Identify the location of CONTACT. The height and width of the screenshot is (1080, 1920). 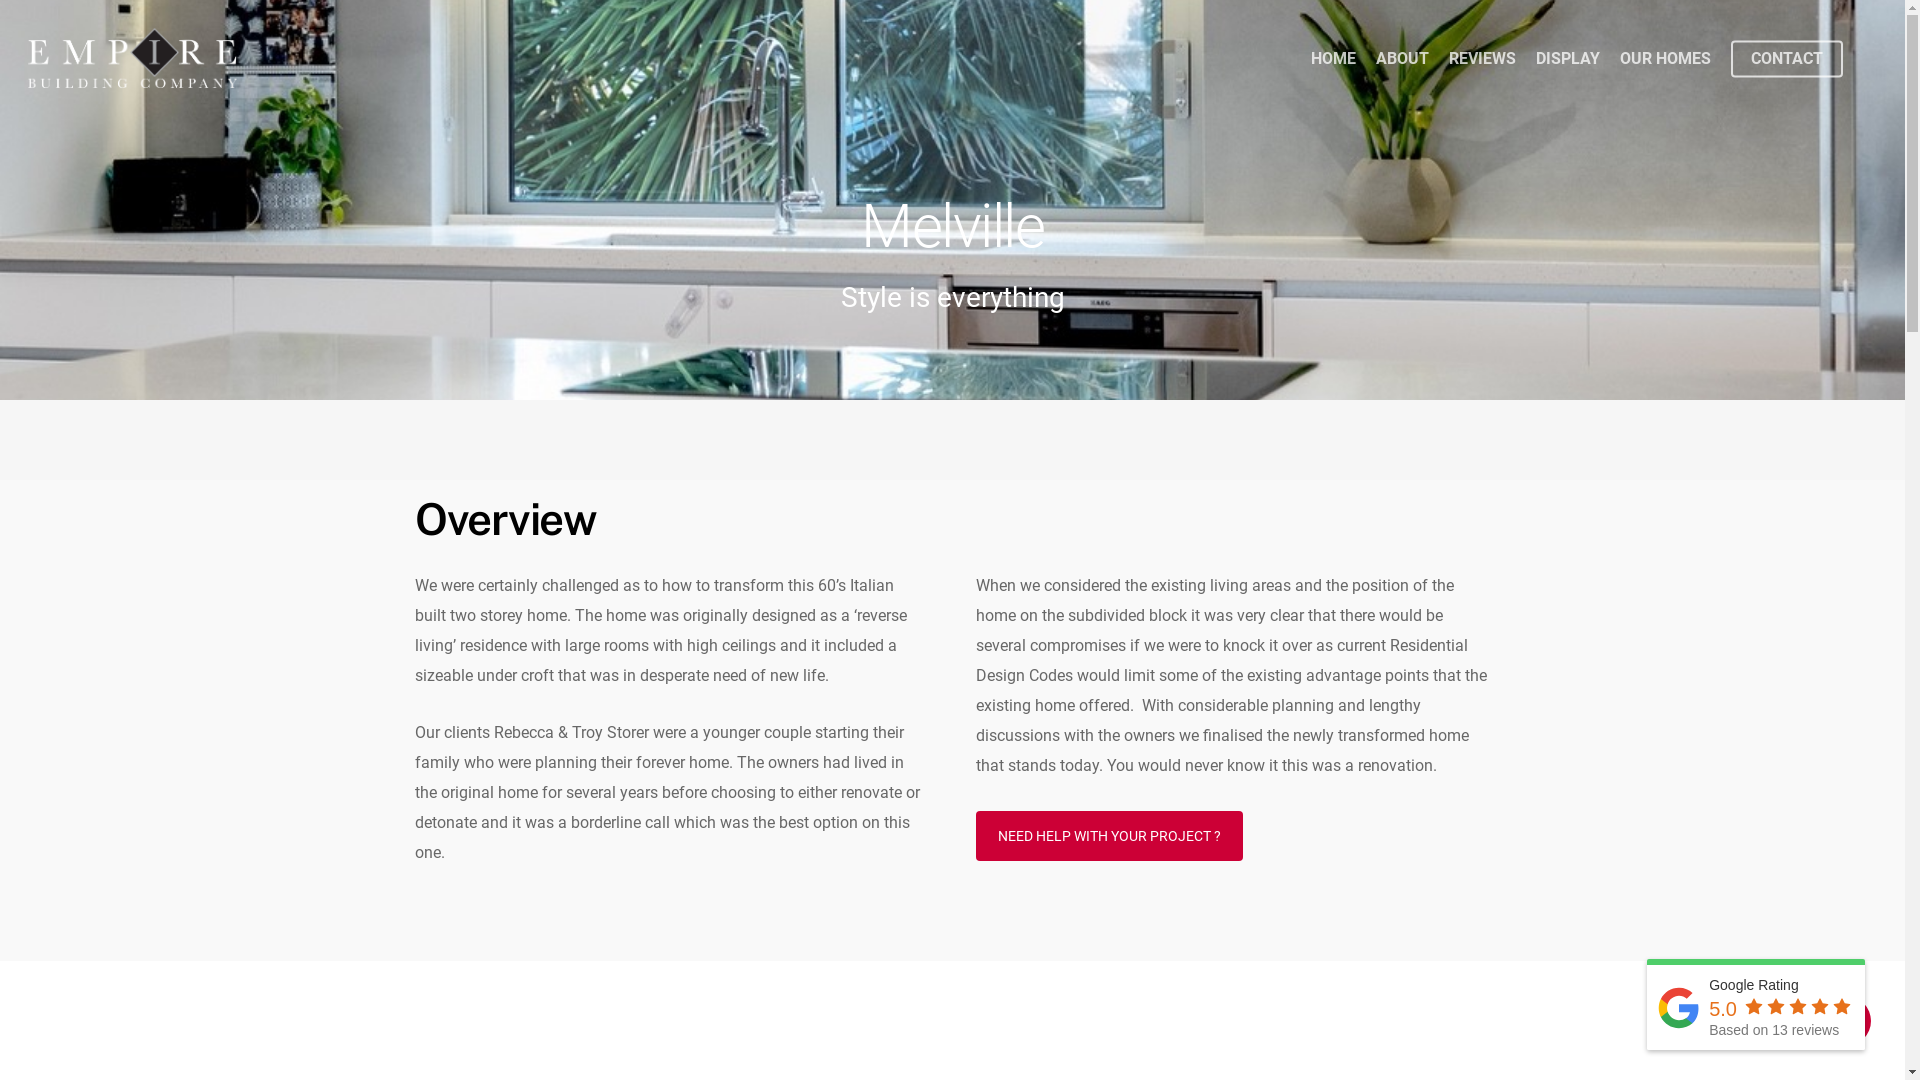
(1787, 59).